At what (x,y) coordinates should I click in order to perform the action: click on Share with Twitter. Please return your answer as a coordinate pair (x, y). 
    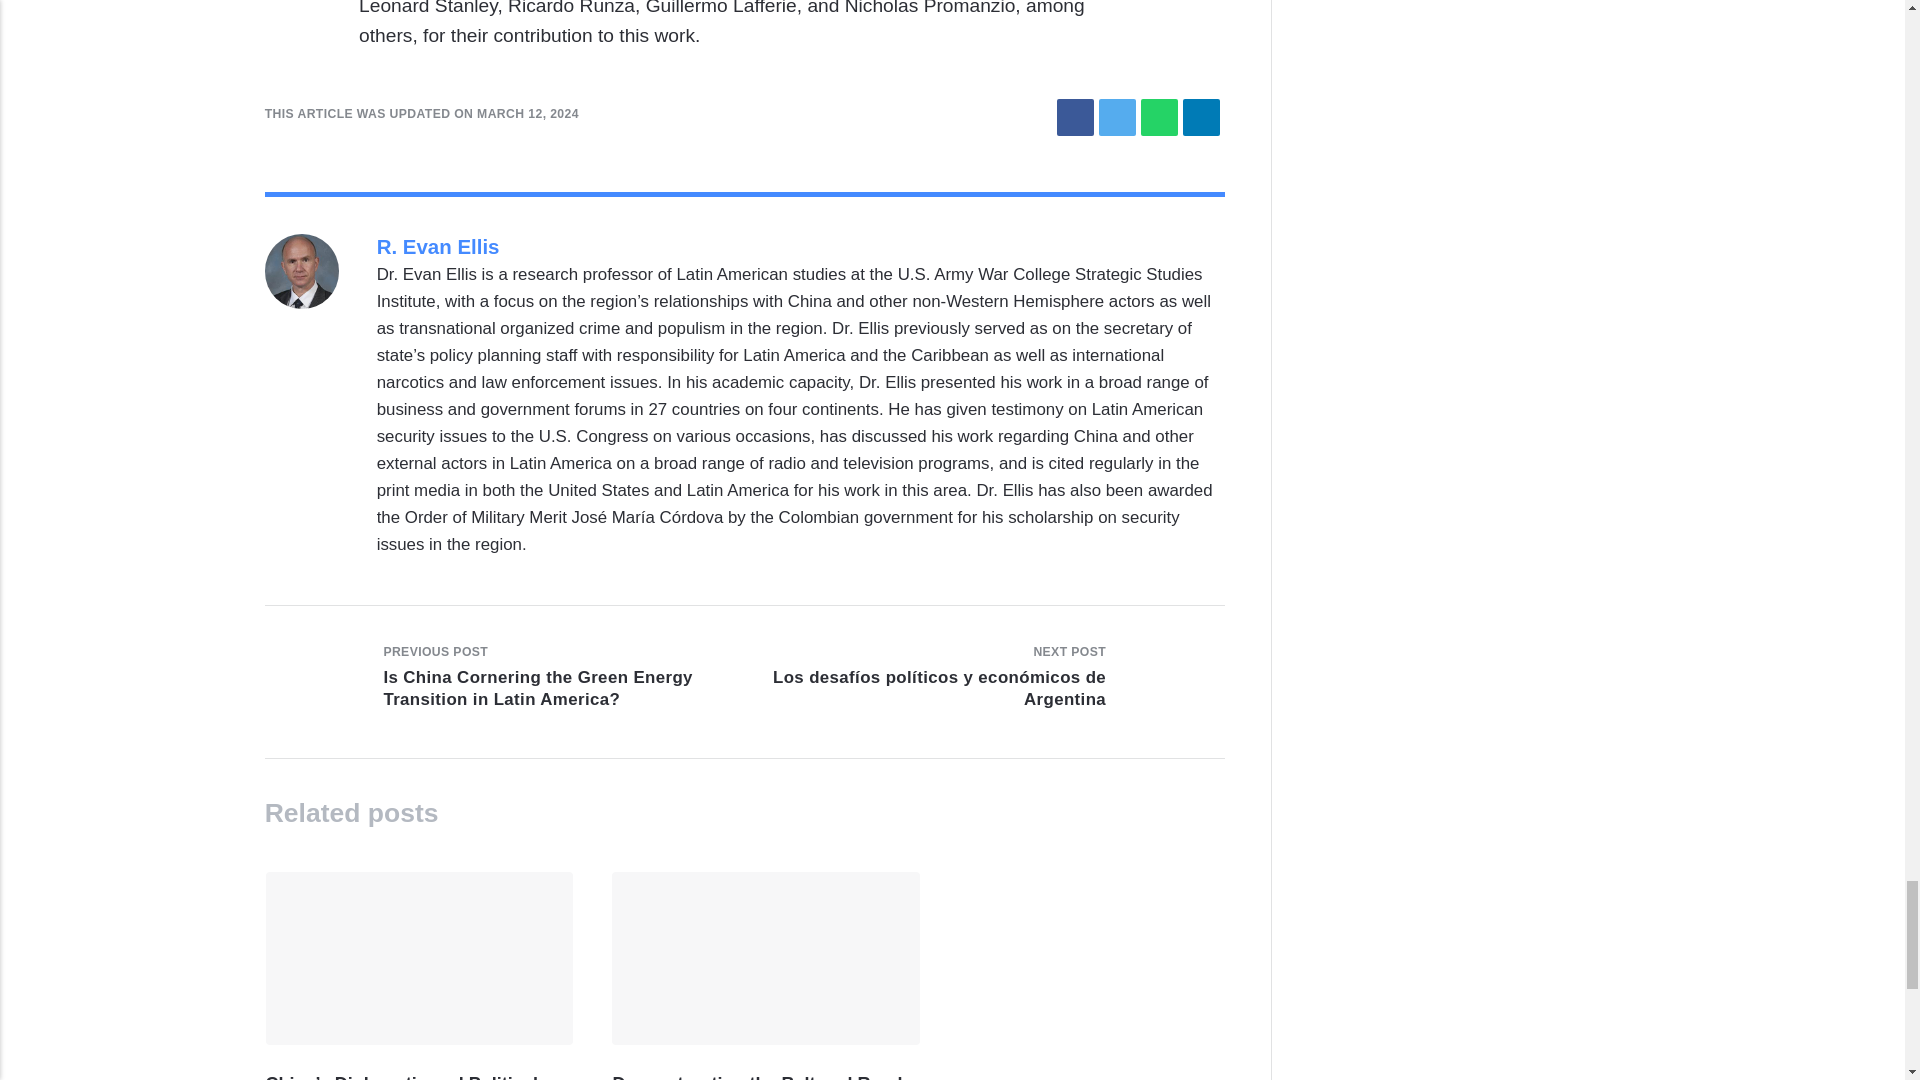
    Looking at the image, I should click on (1117, 118).